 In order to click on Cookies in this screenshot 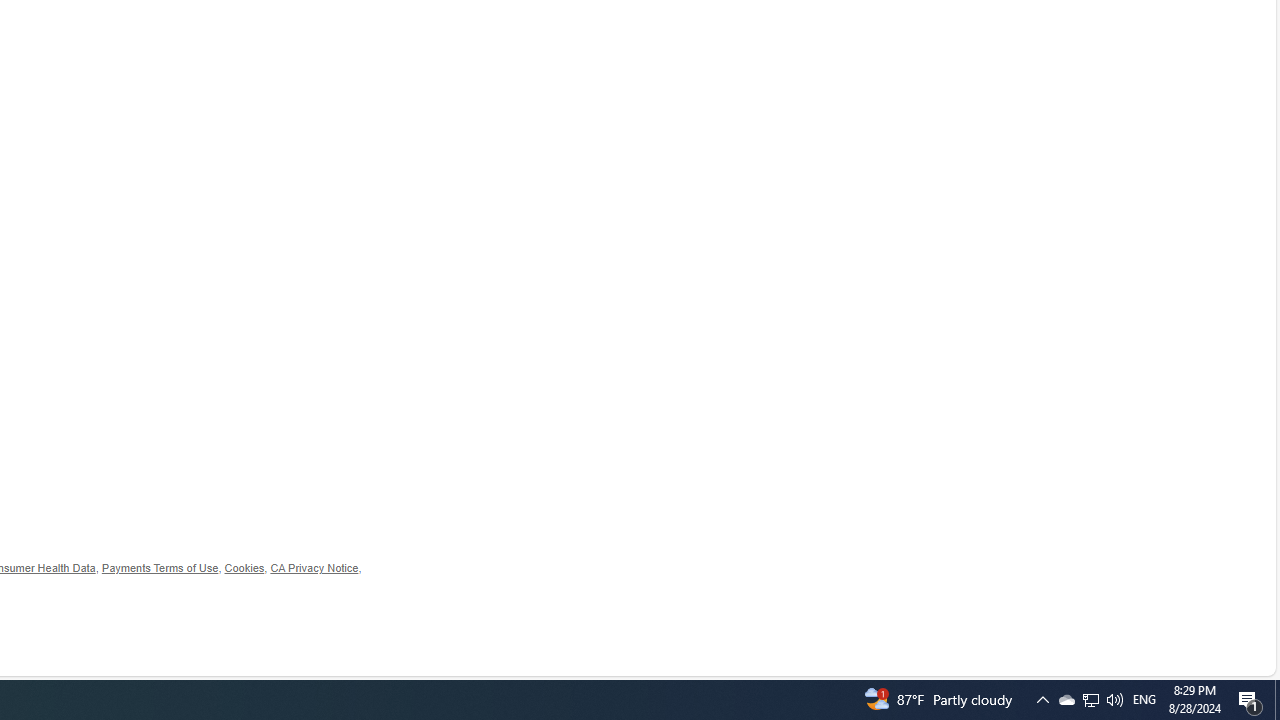, I will do `click(244, 568)`.